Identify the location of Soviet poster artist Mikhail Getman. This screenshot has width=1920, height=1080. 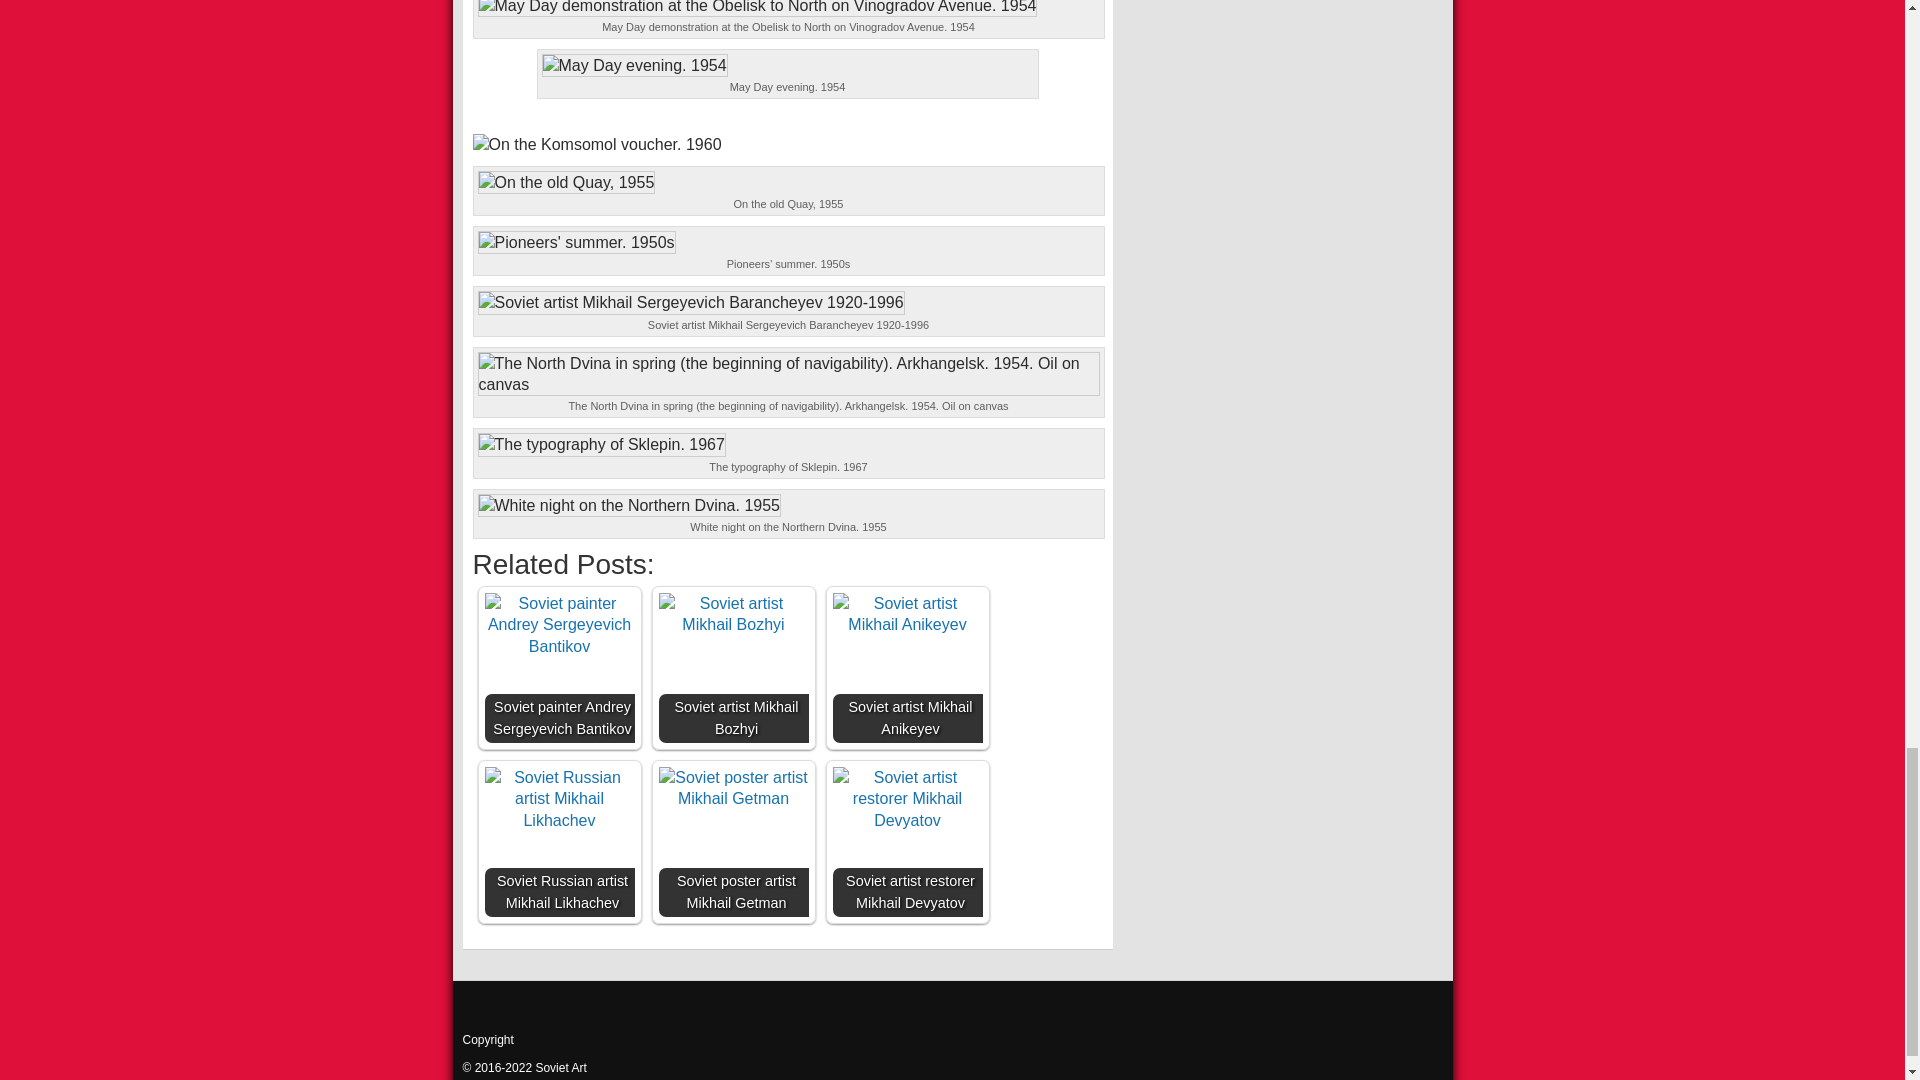
(733, 841).